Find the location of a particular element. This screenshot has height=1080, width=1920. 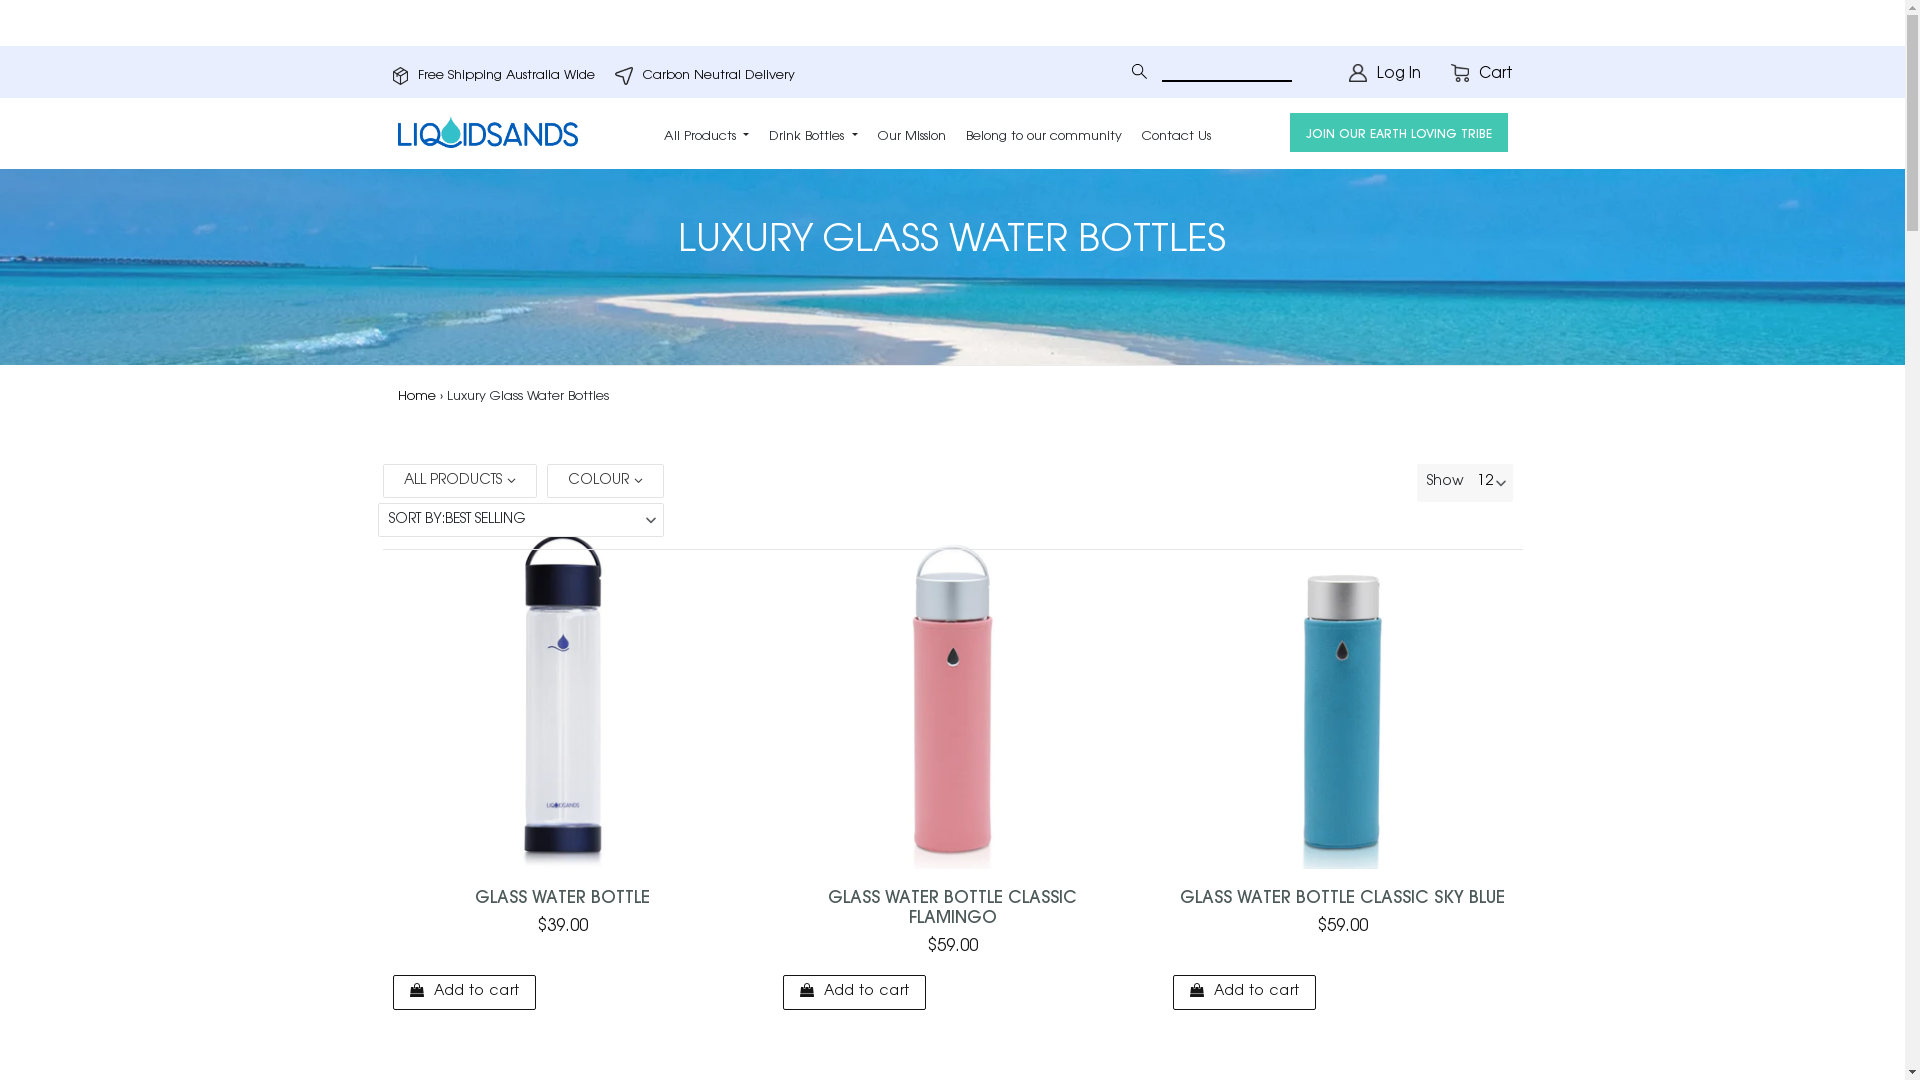

GLASS WATER BOTTLE is located at coordinates (562, 898).